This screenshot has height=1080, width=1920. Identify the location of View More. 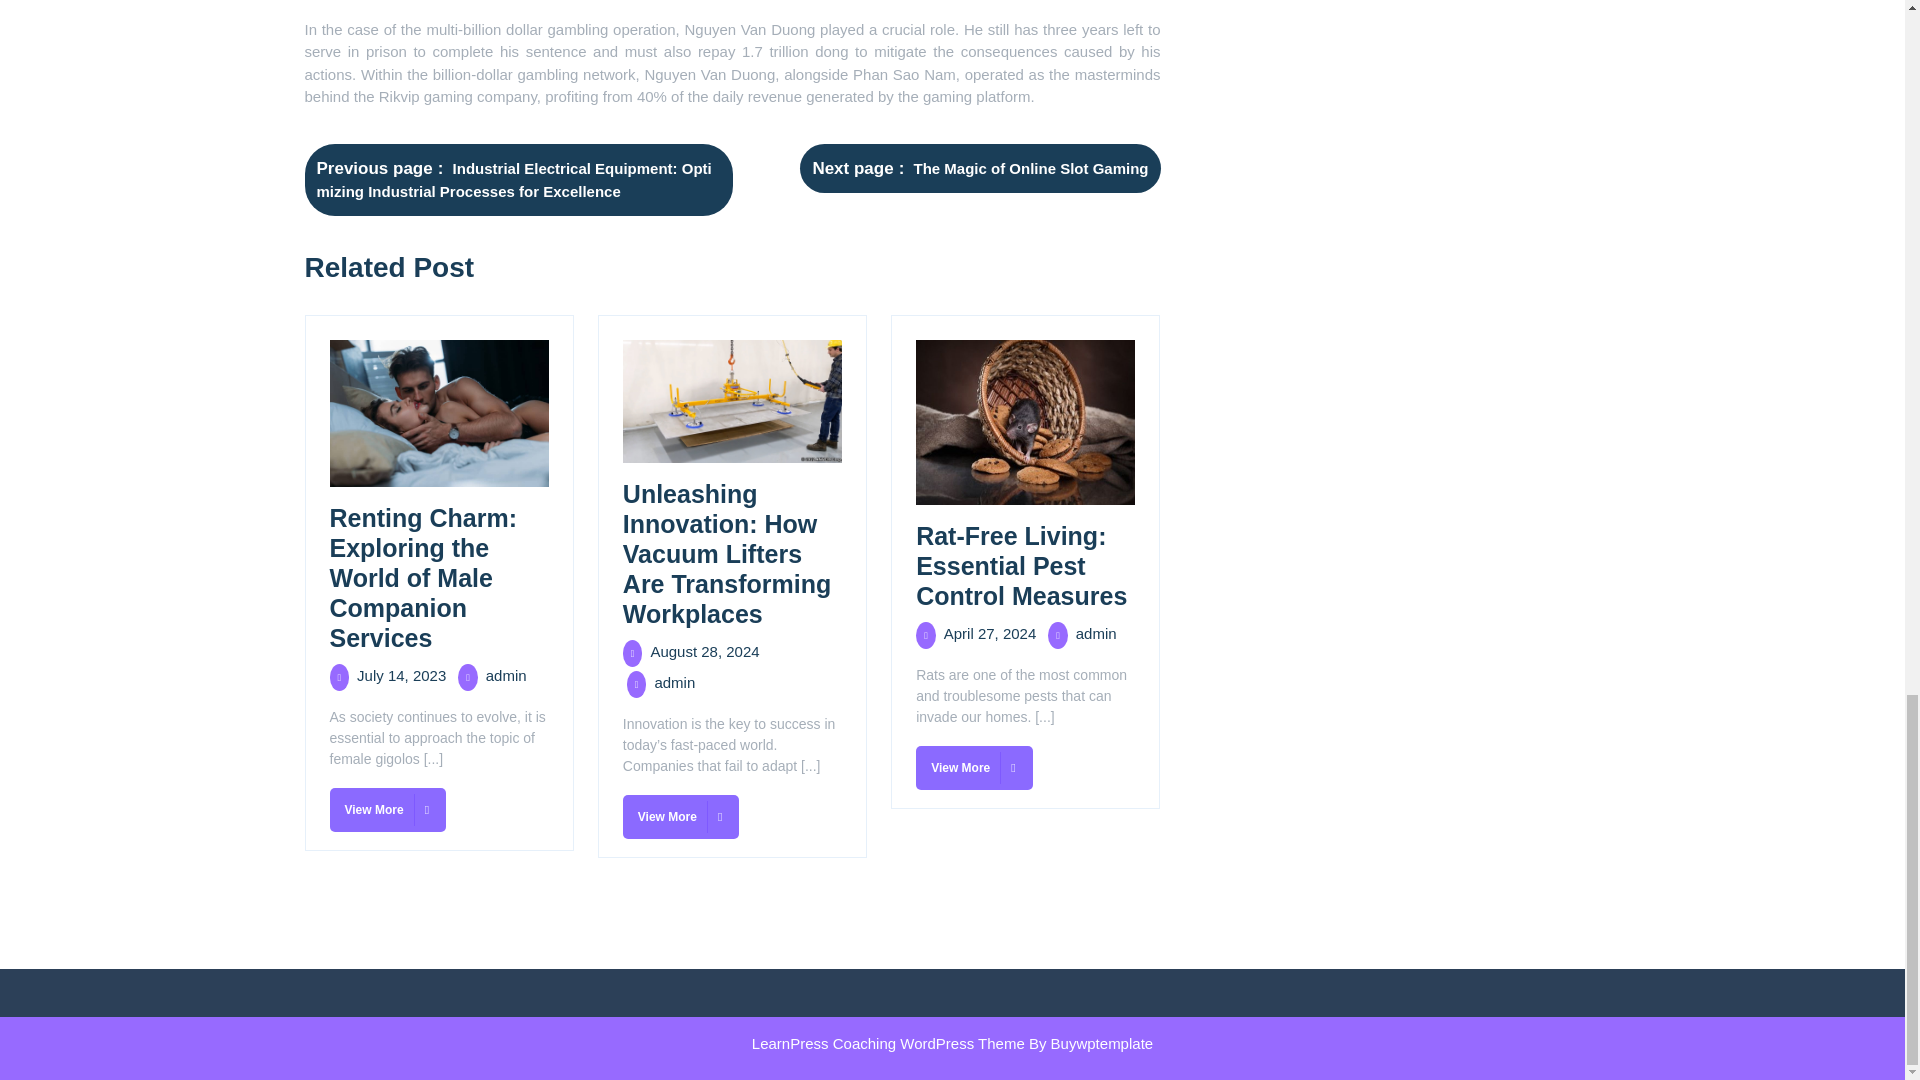
(388, 810).